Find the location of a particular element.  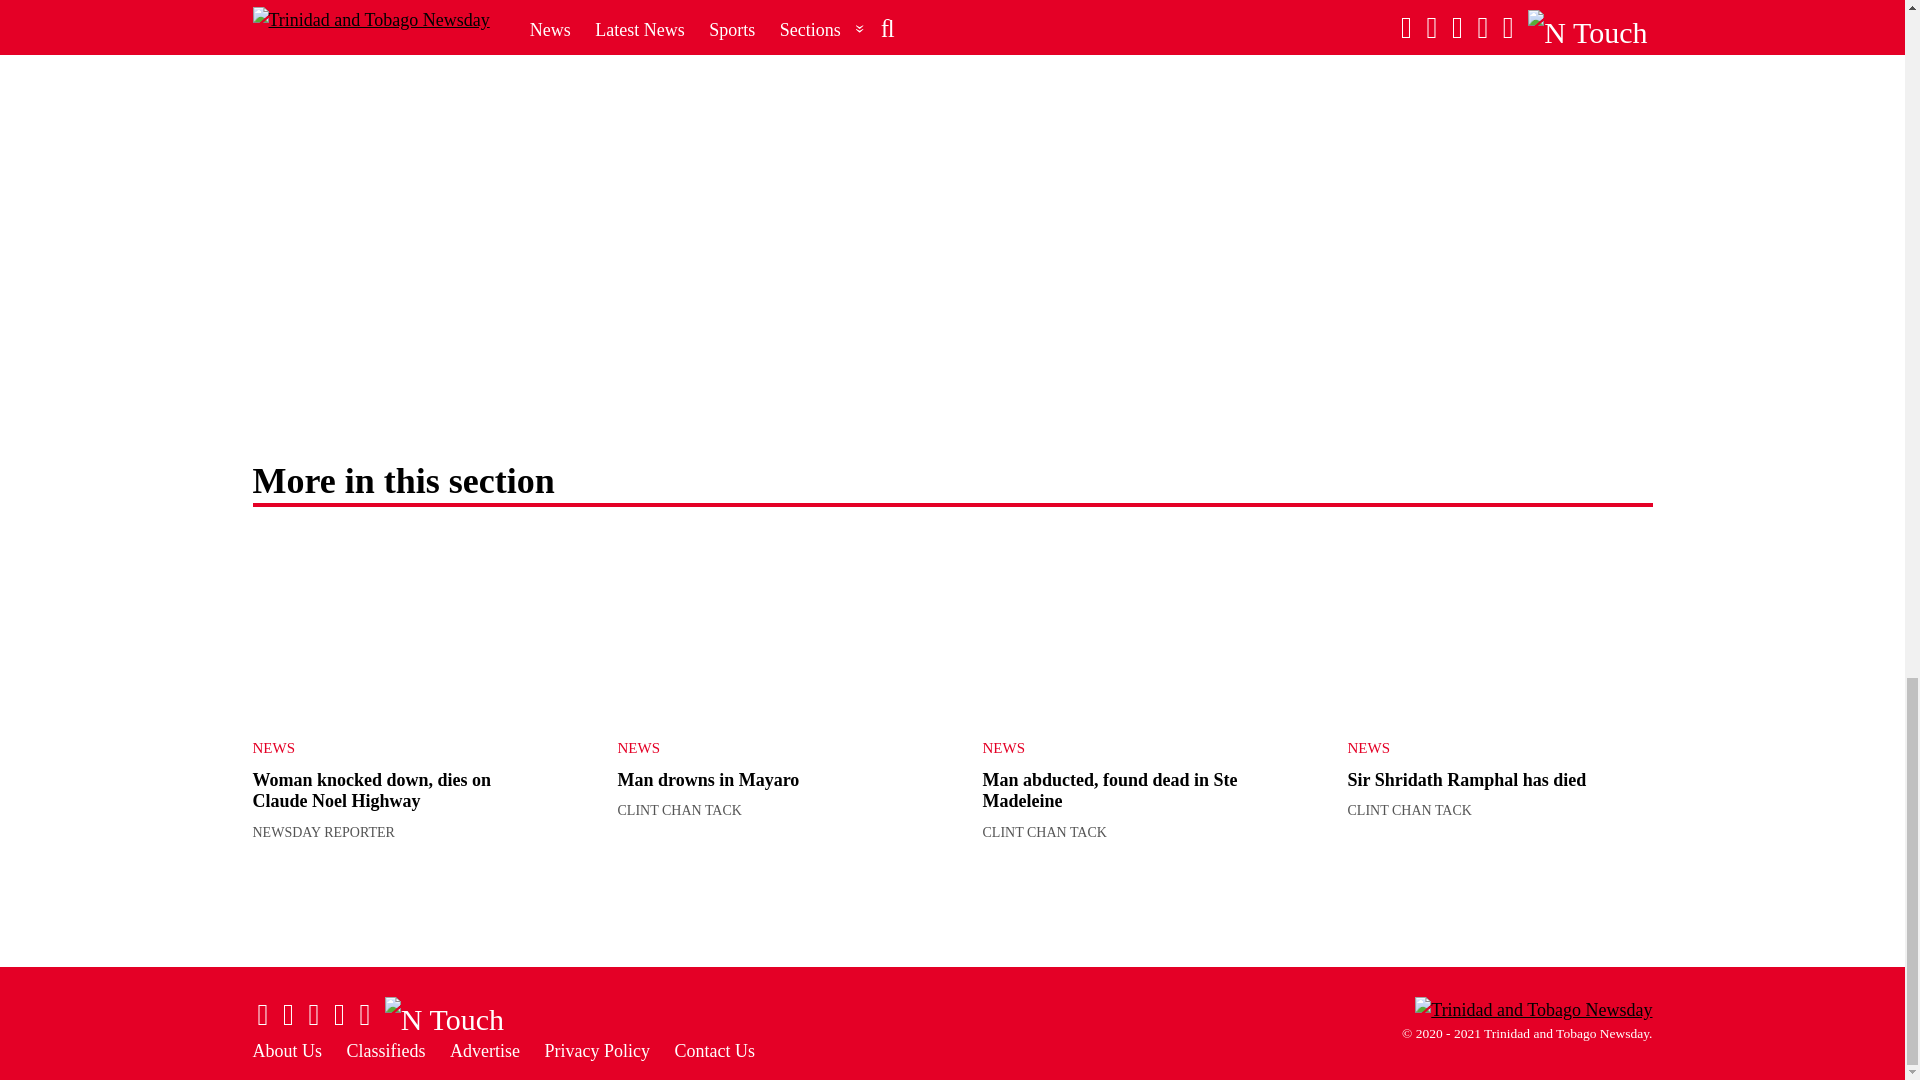

Man abducted, found dead in Ste Madeleine is located at coordinates (1134, 626).